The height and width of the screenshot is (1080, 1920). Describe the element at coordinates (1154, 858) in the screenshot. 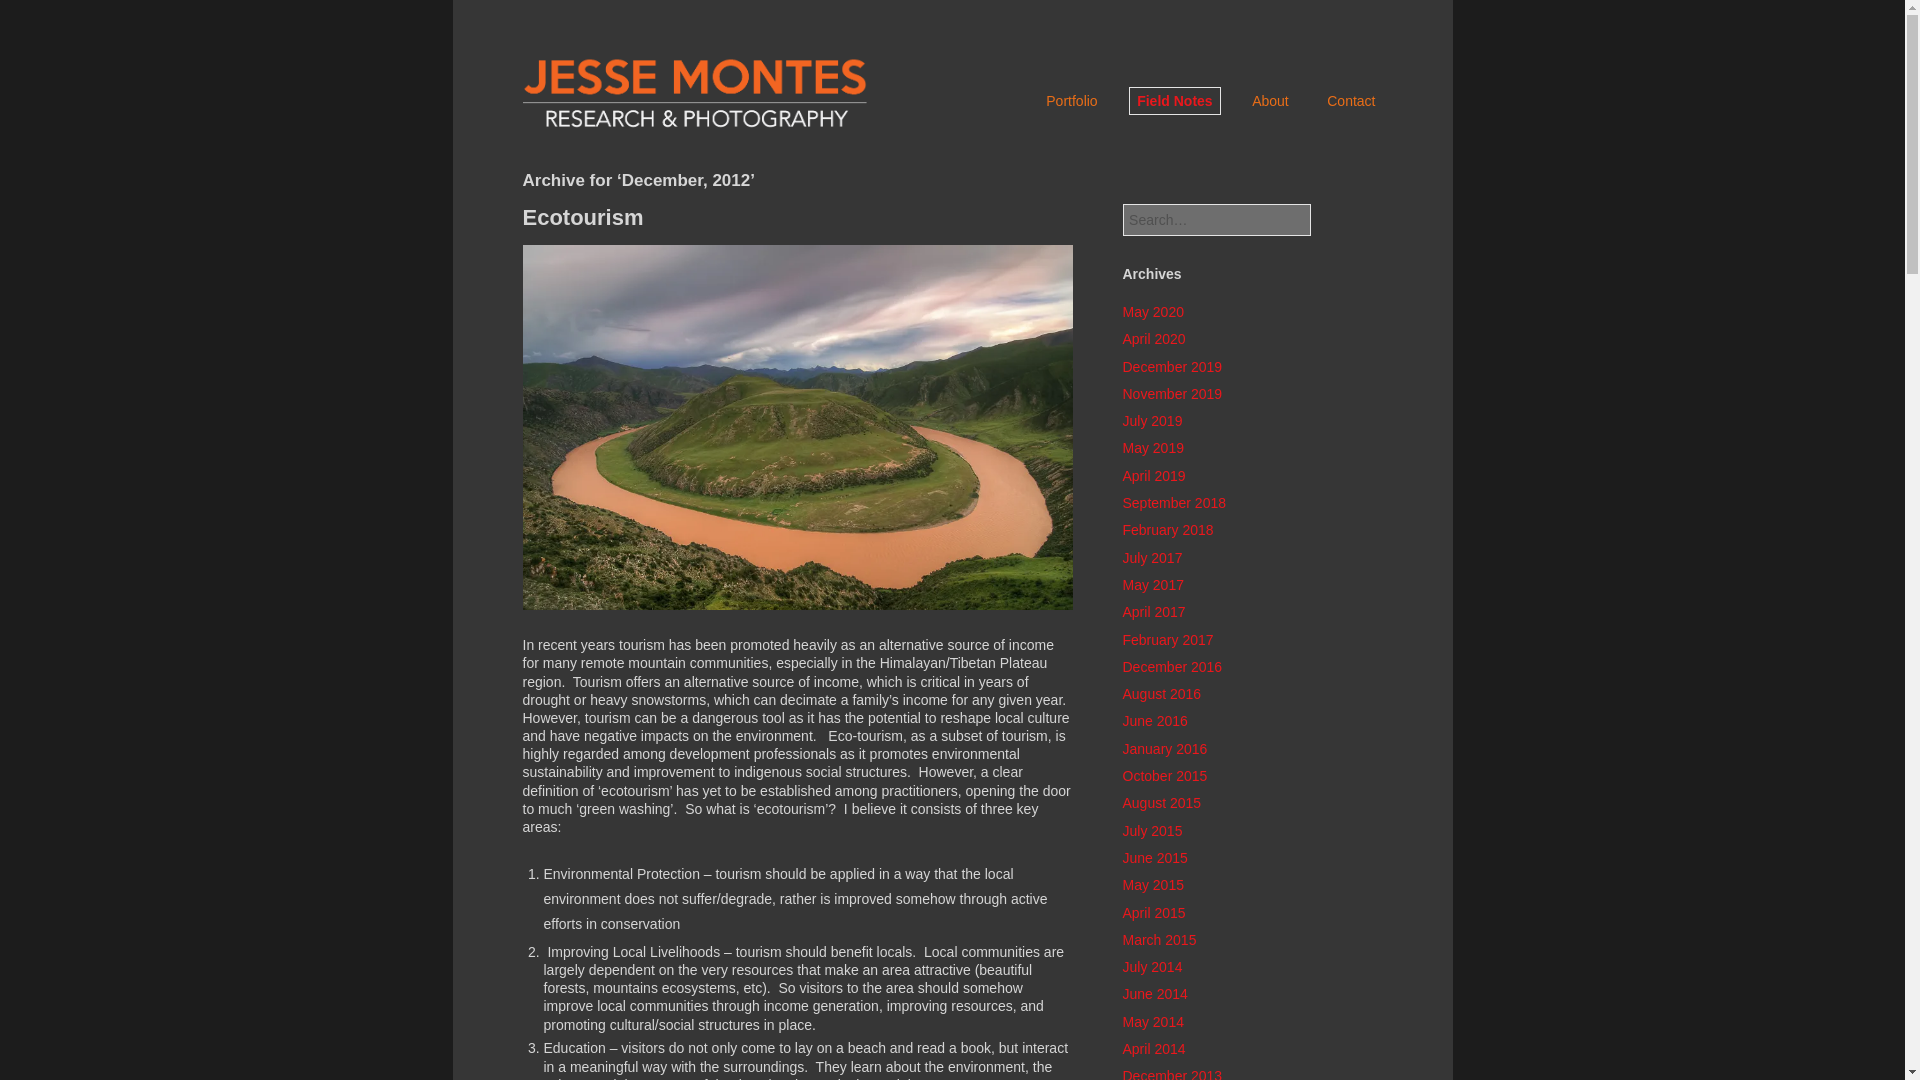

I see `June 2015` at that location.